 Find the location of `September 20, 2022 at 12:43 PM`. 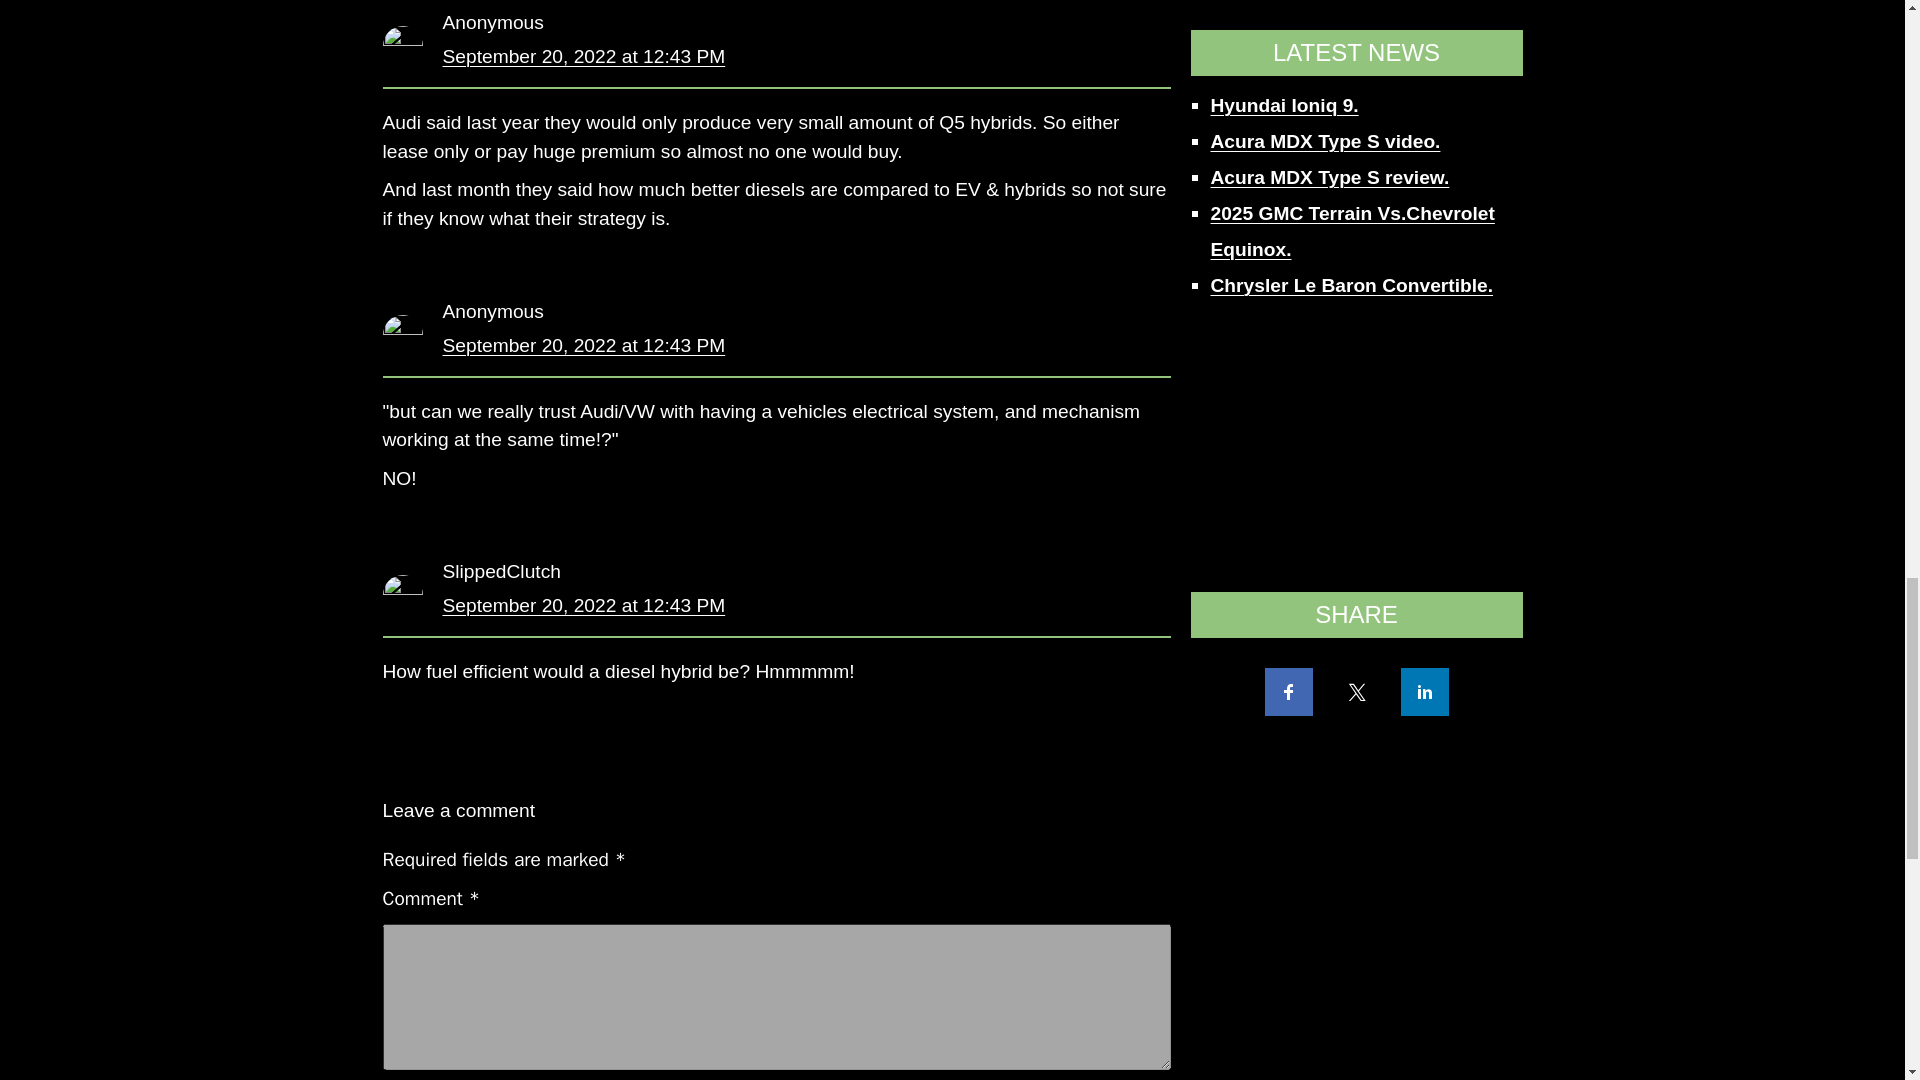

September 20, 2022 at 12:43 PM is located at coordinates (583, 605).